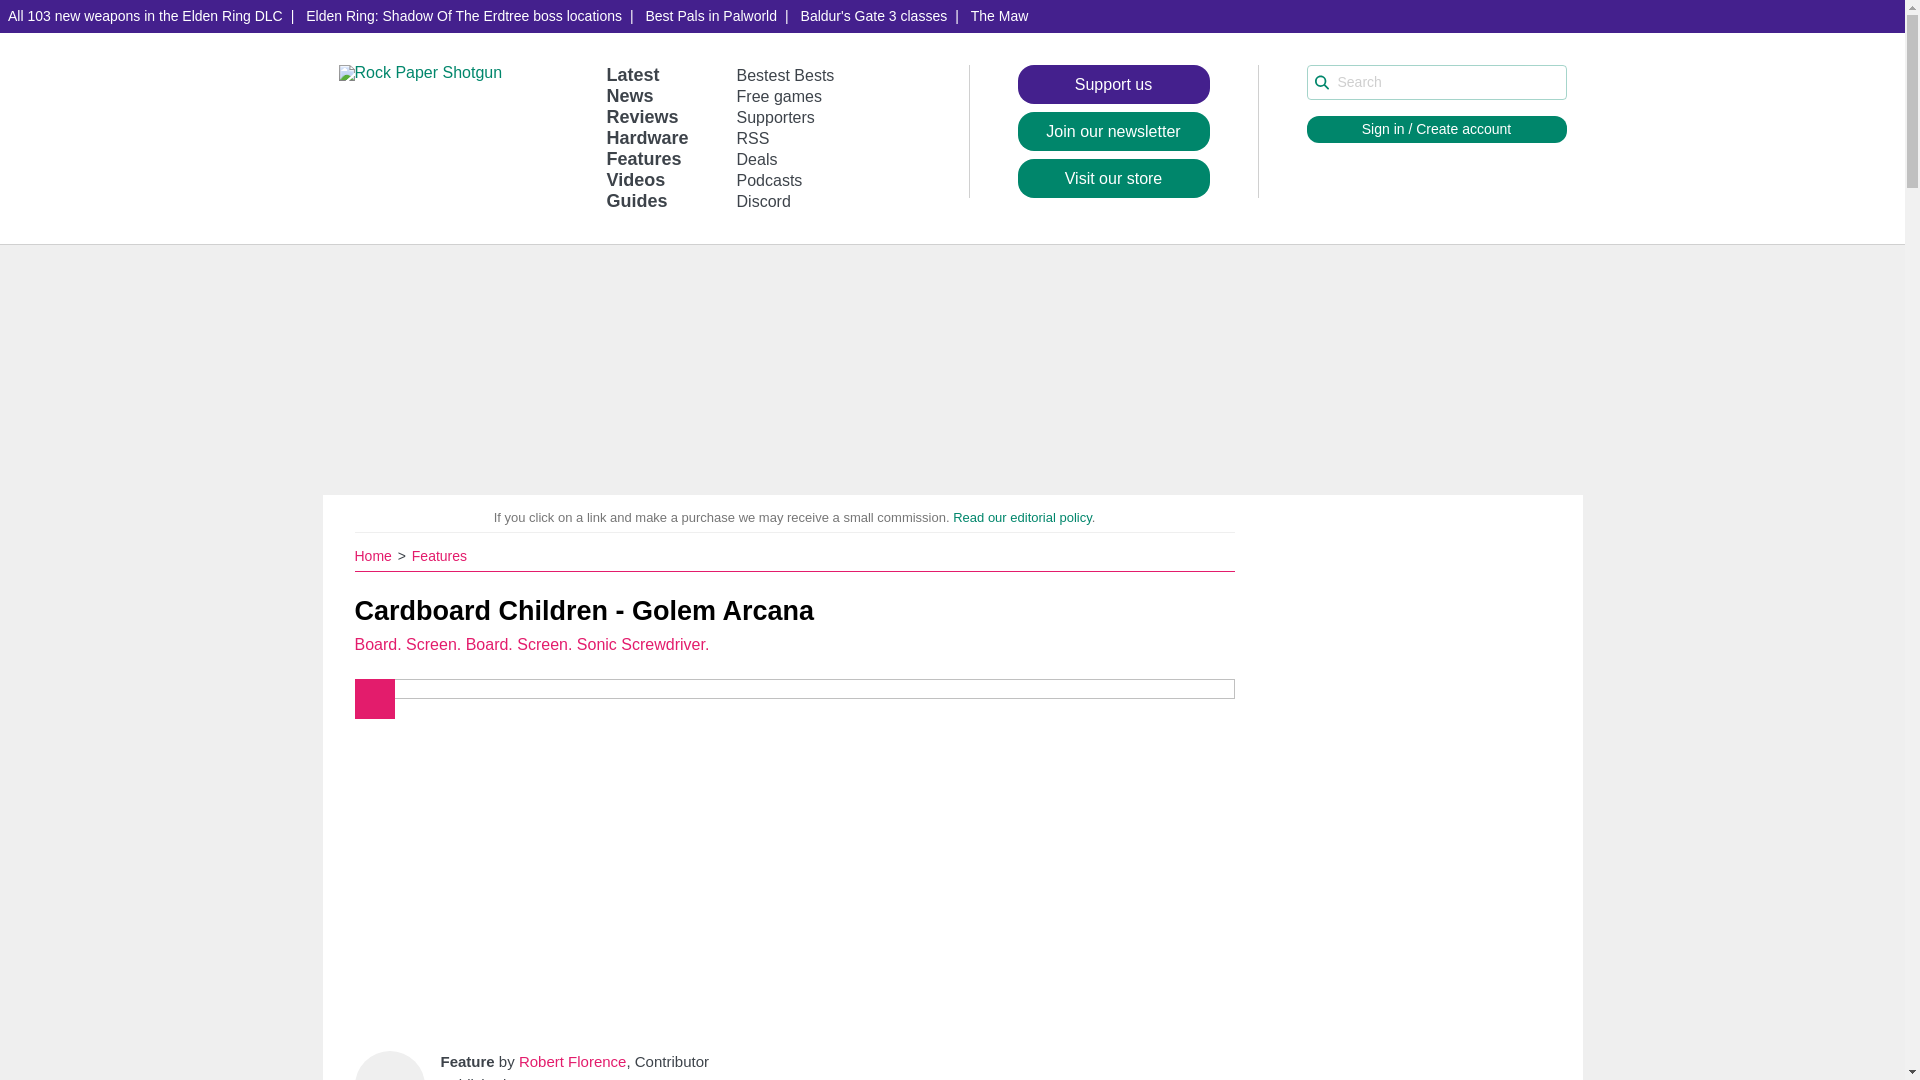 Image resolution: width=1920 pixels, height=1080 pixels. I want to click on Deals, so click(757, 160).